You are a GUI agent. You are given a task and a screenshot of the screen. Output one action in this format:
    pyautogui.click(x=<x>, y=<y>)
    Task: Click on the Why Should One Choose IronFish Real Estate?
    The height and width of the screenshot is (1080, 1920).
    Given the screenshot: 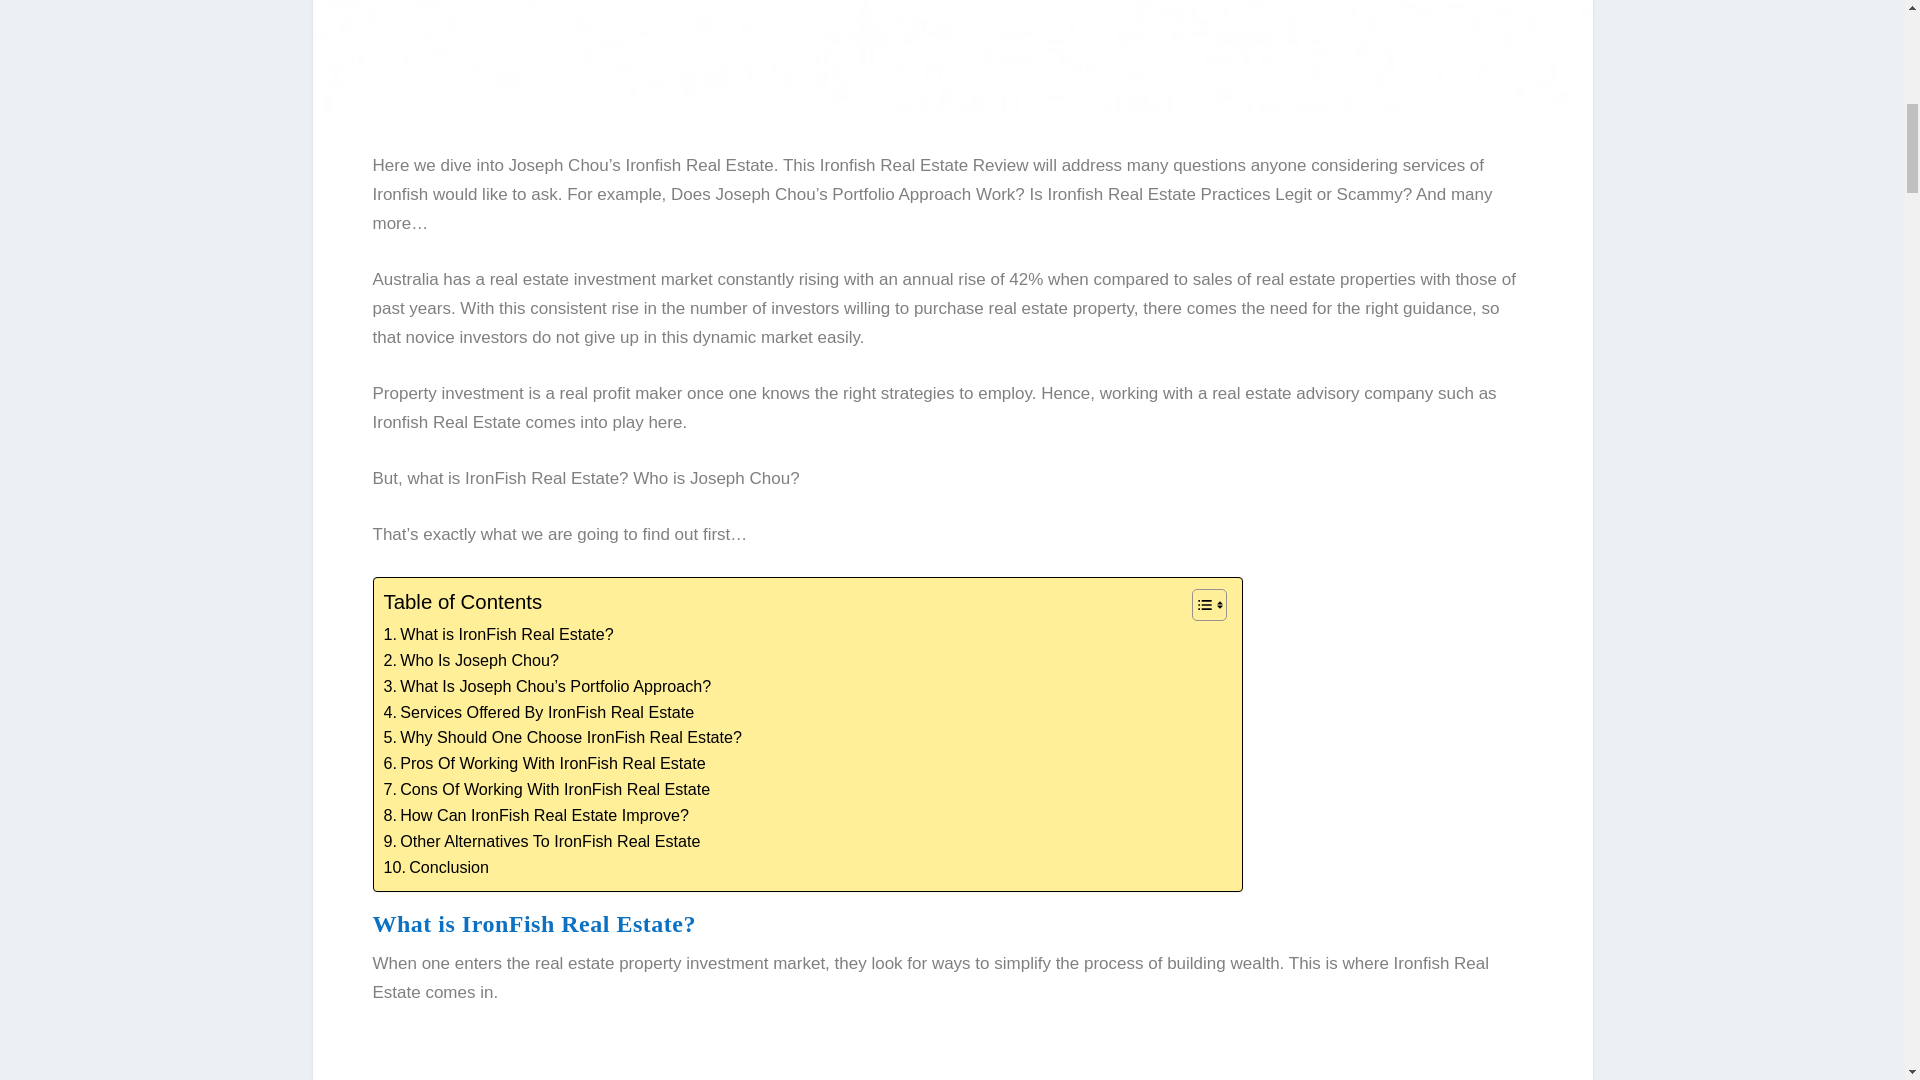 What is the action you would take?
    pyautogui.click(x=564, y=737)
    